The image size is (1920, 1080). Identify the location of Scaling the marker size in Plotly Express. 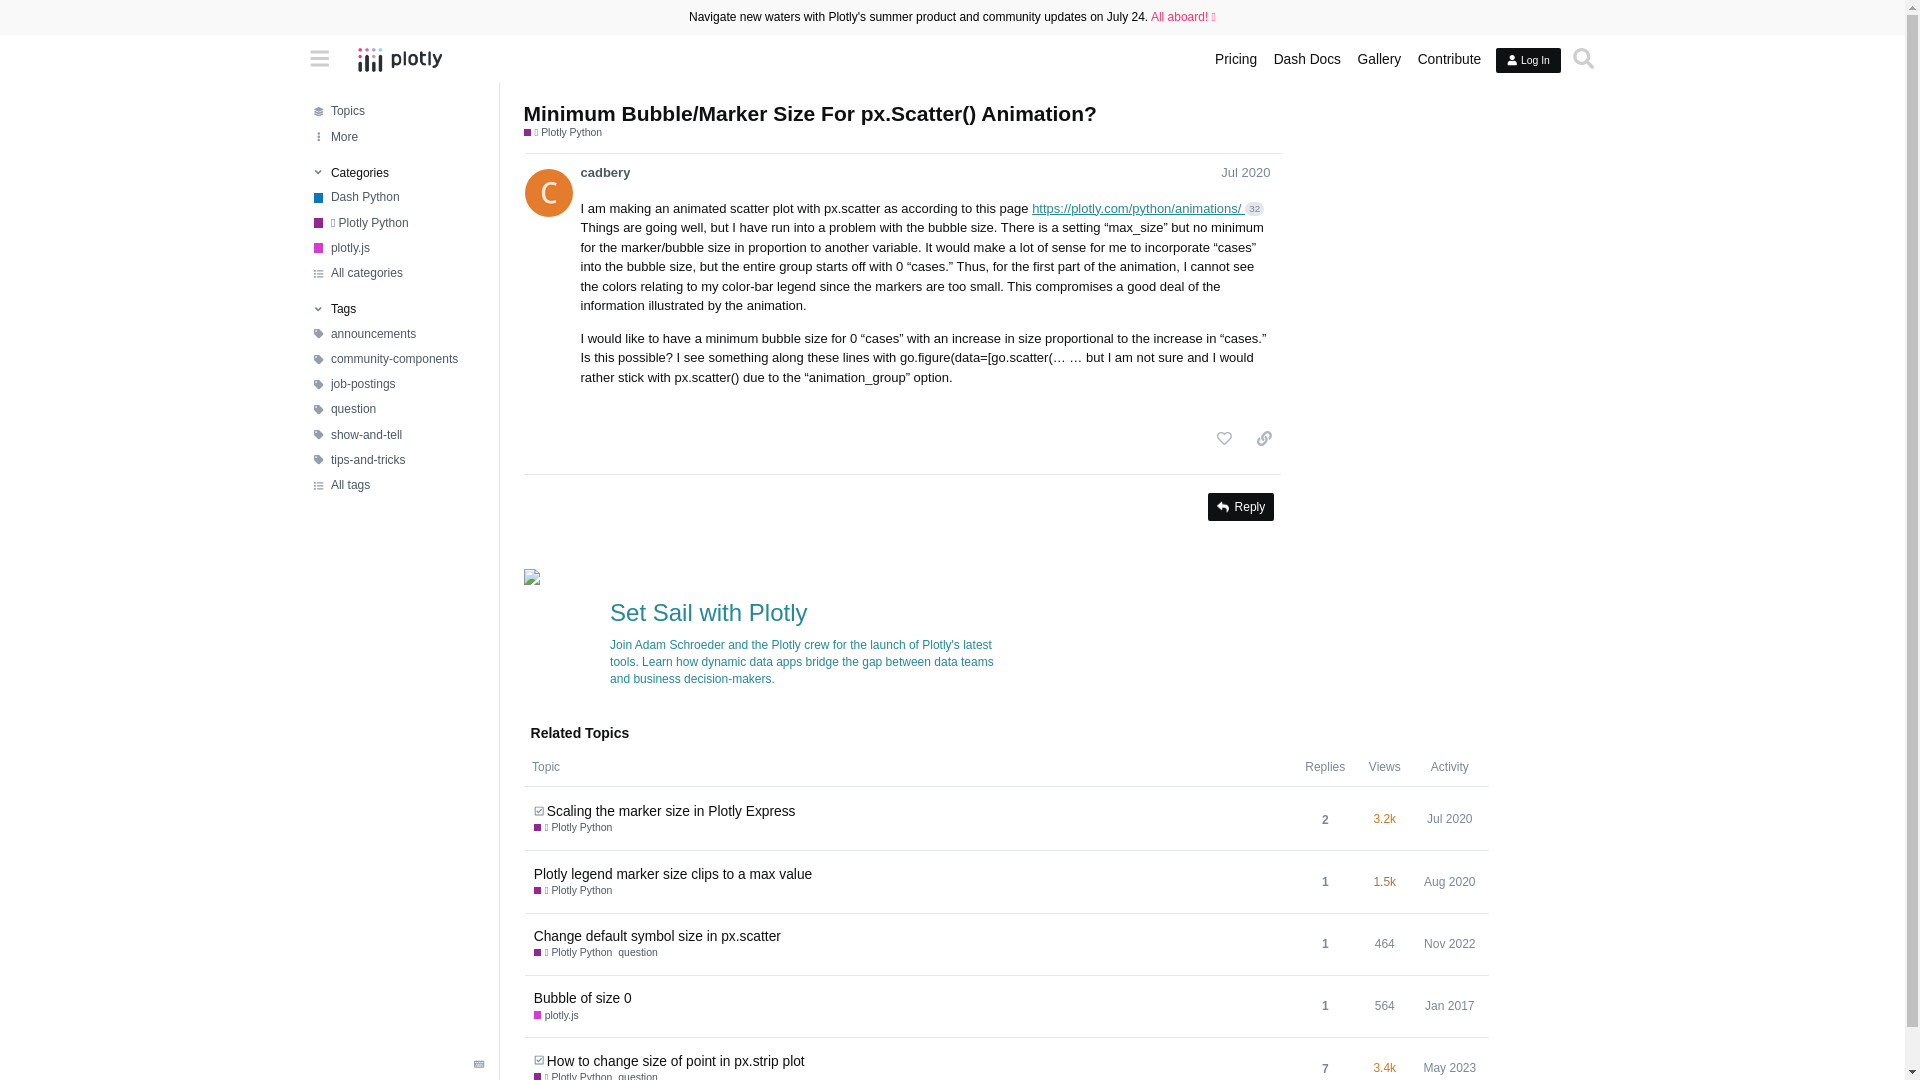
(672, 811).